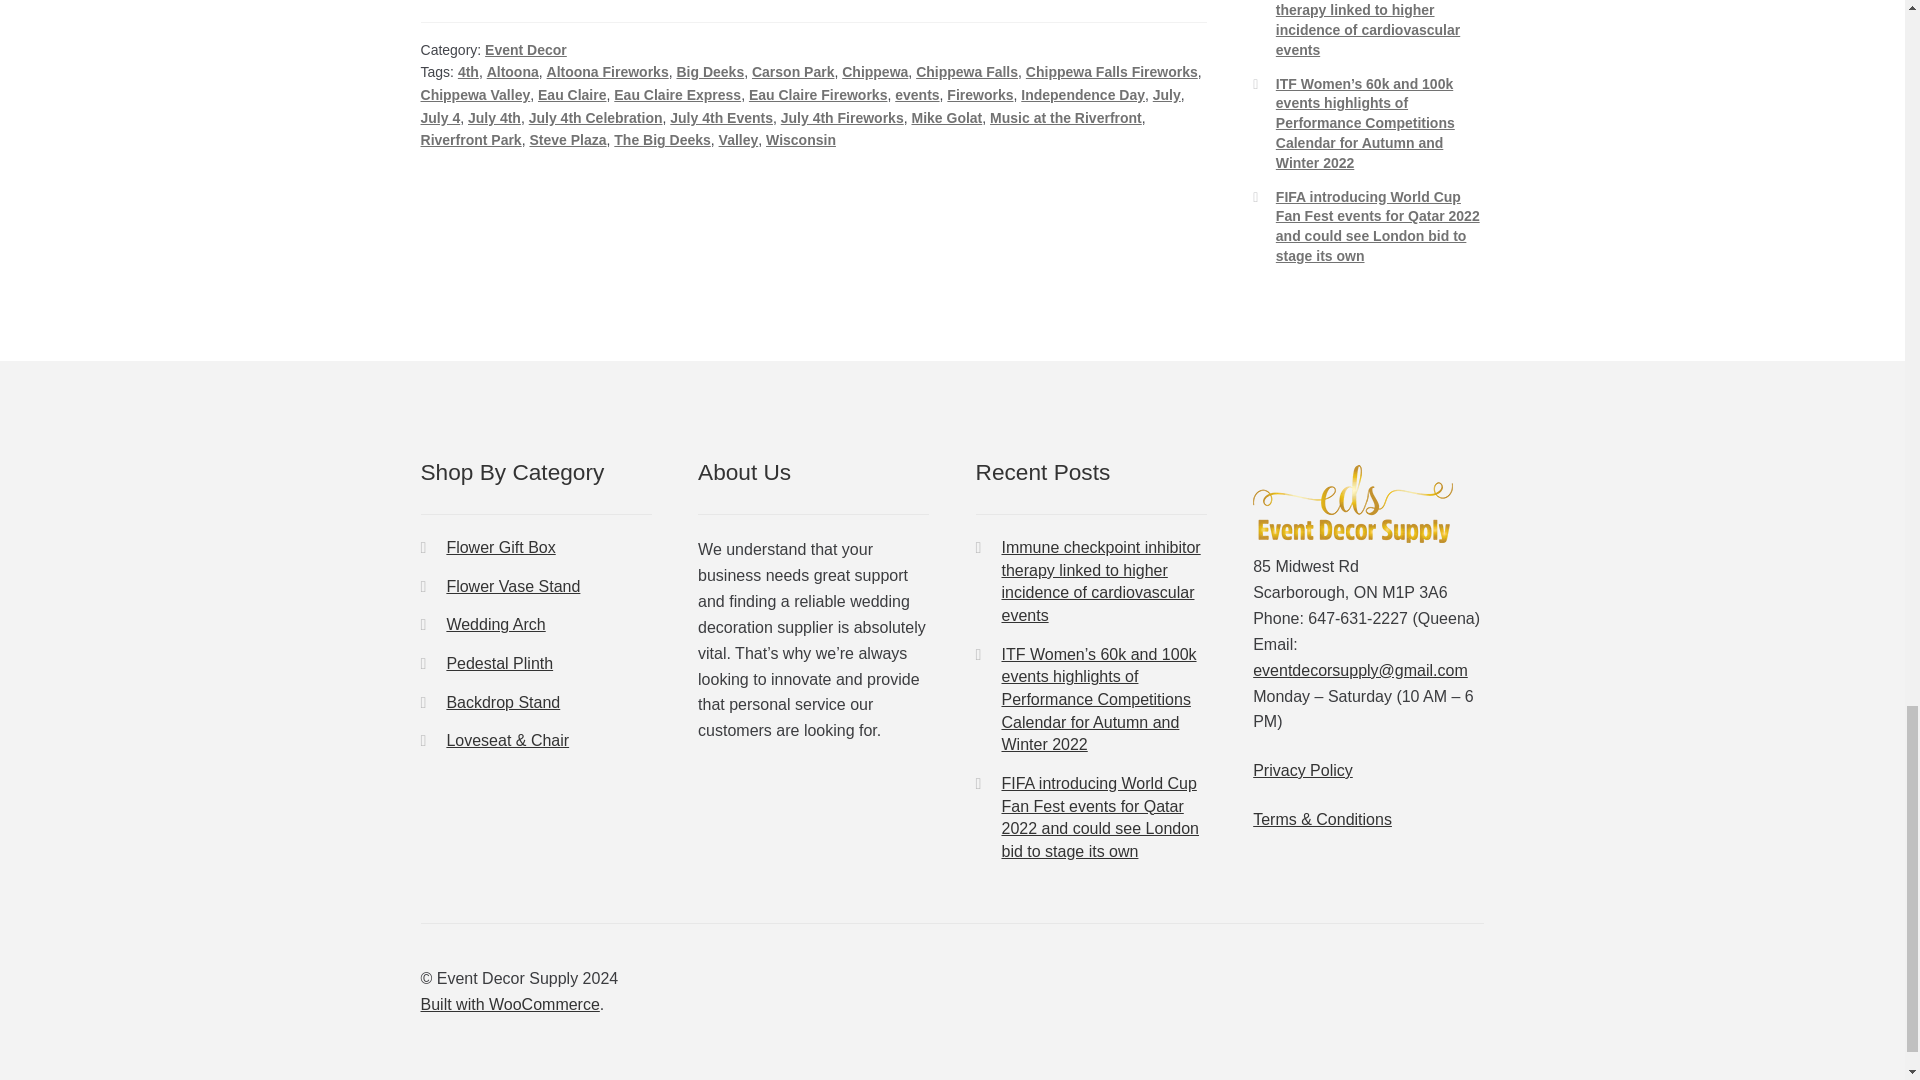  Describe the element at coordinates (526, 50) in the screenshot. I see `Event Decor` at that location.